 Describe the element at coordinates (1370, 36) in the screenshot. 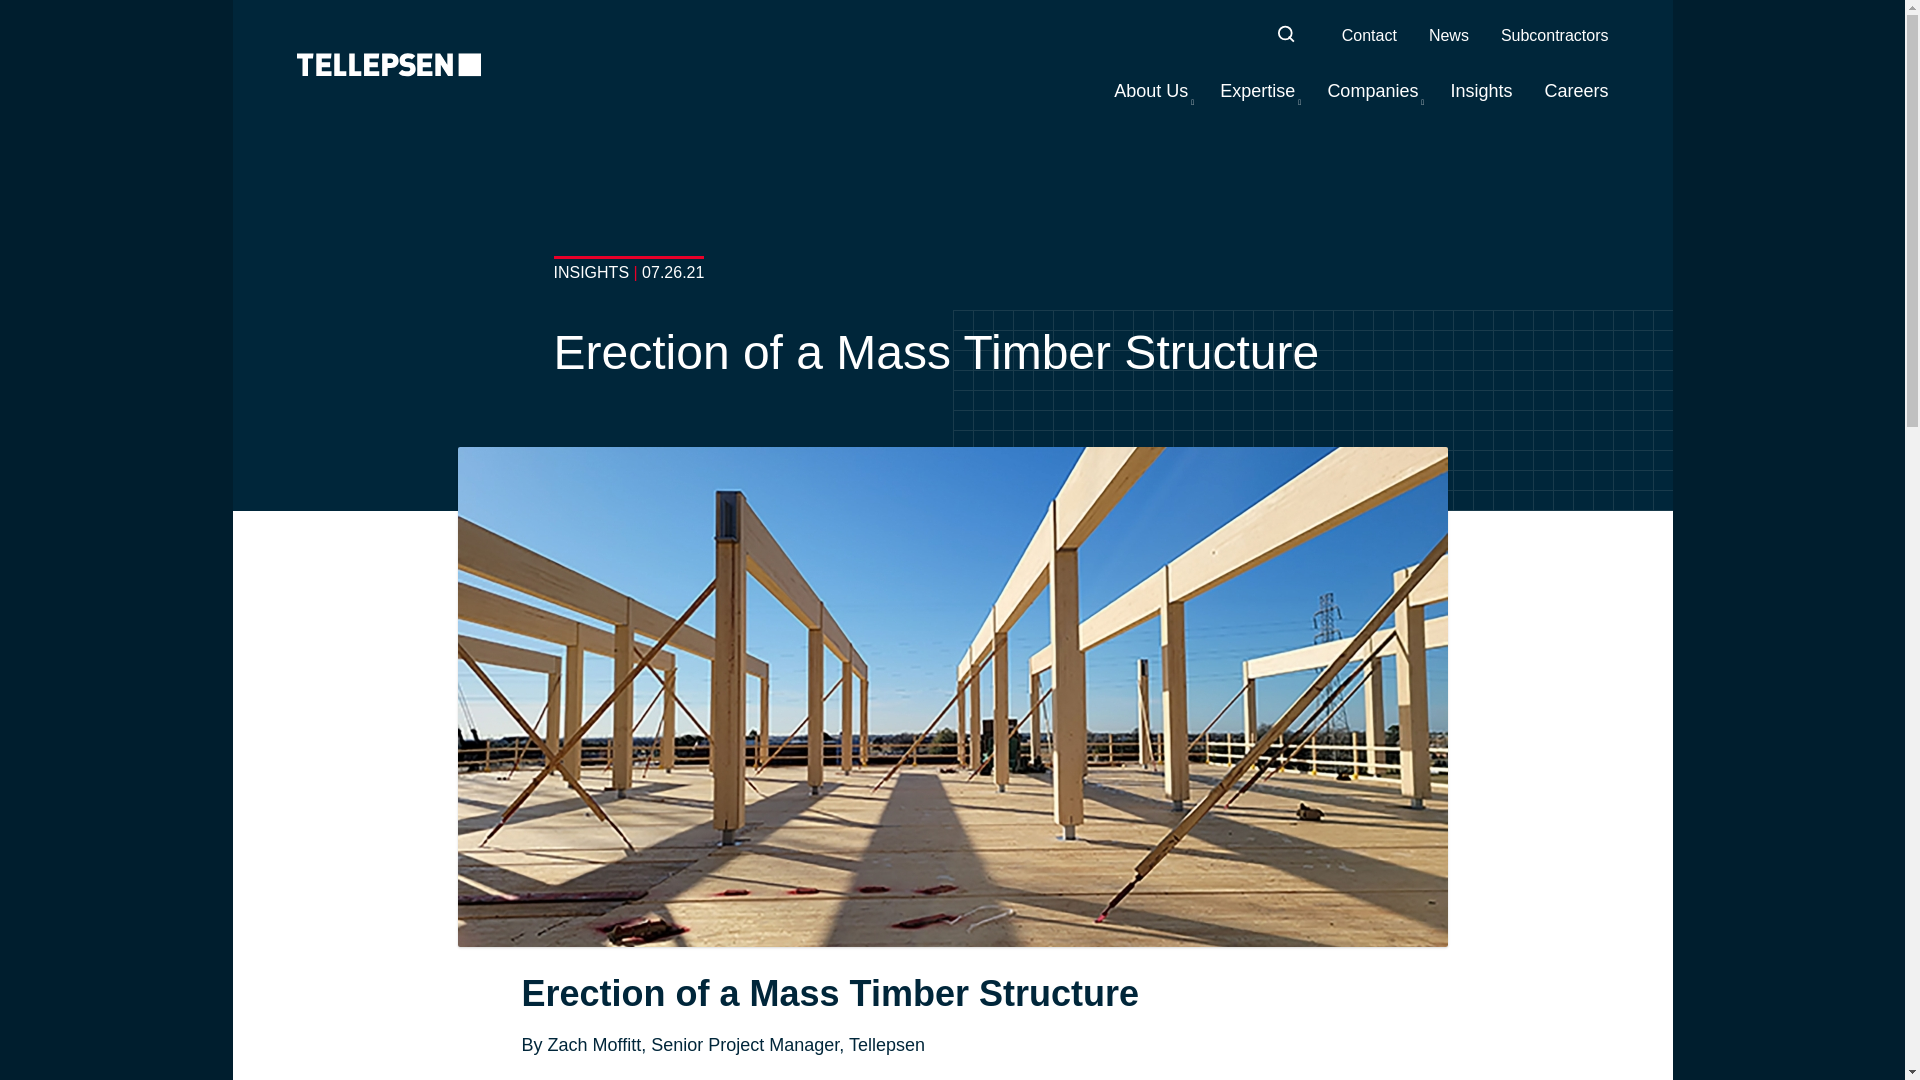

I see `Contact` at that location.